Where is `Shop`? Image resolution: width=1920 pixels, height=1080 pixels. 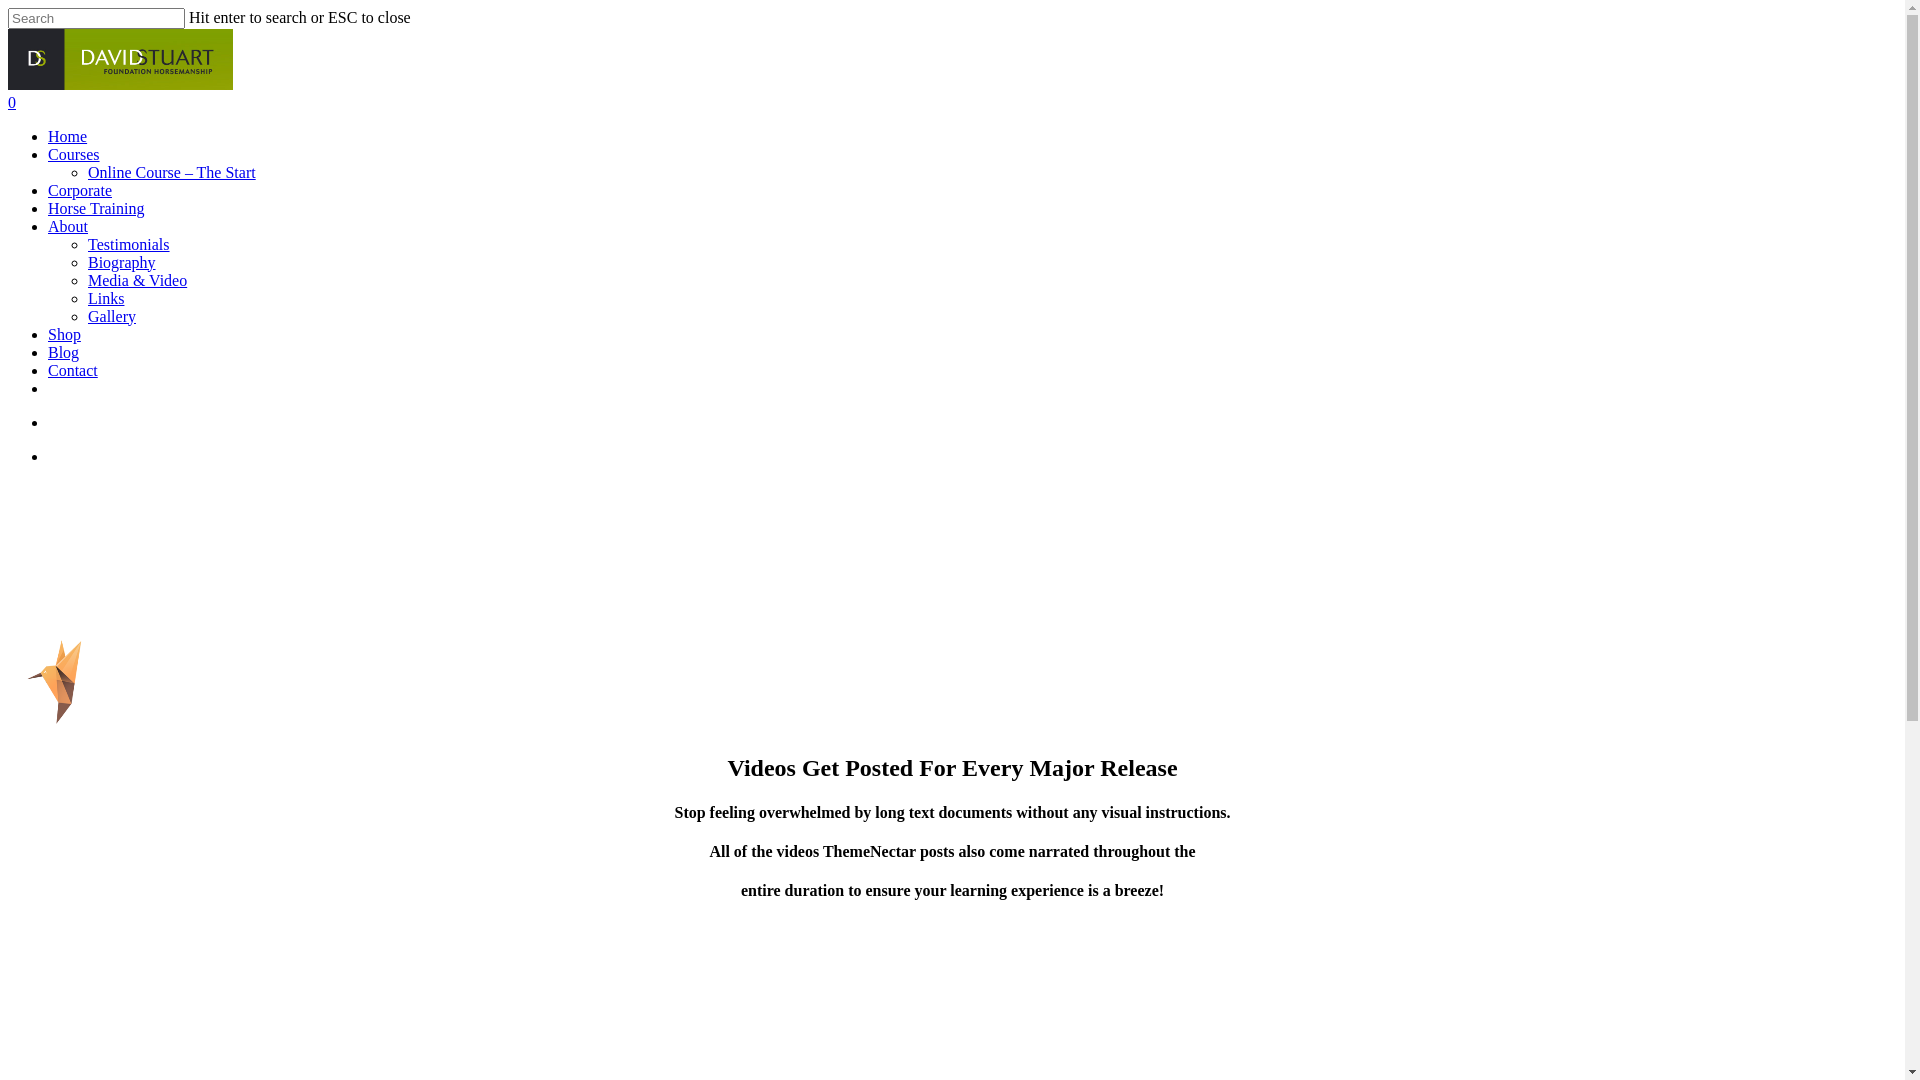
Shop is located at coordinates (64, 334).